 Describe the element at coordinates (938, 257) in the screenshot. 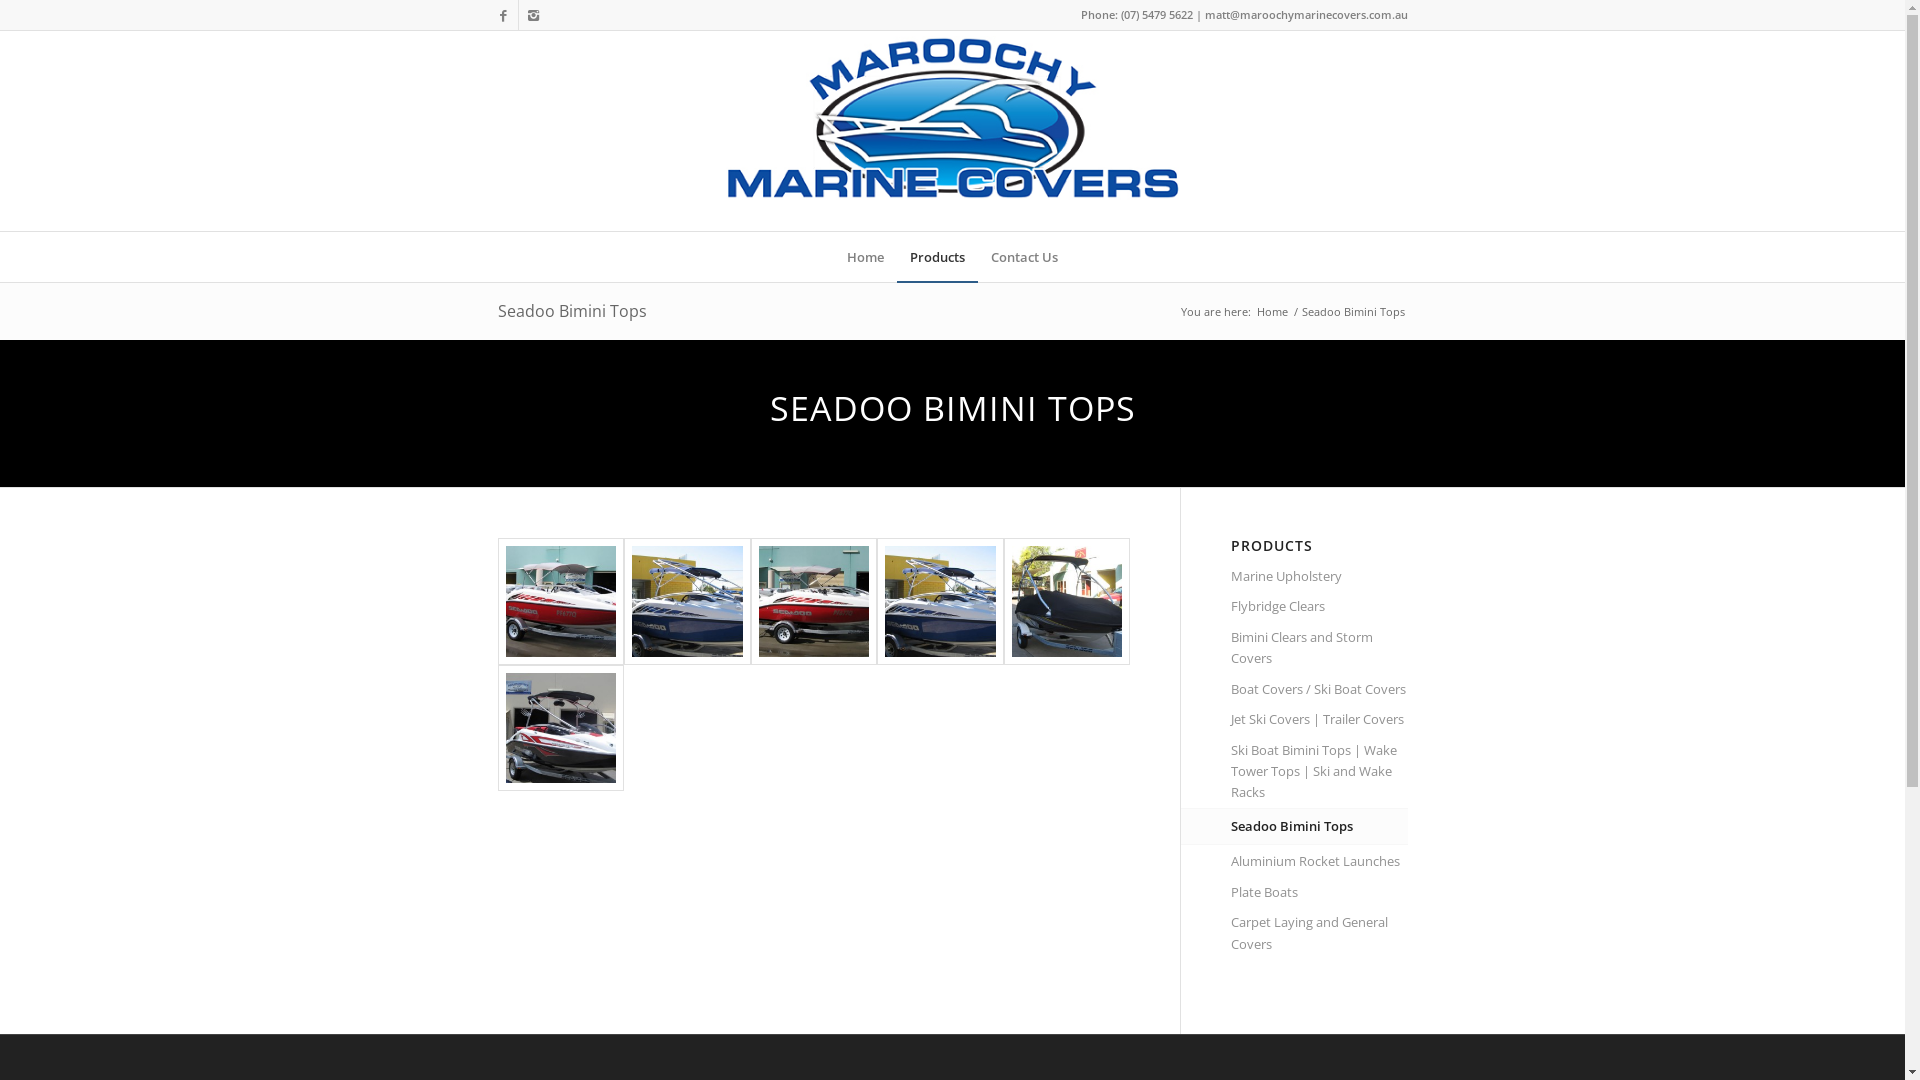

I see `Products` at that location.